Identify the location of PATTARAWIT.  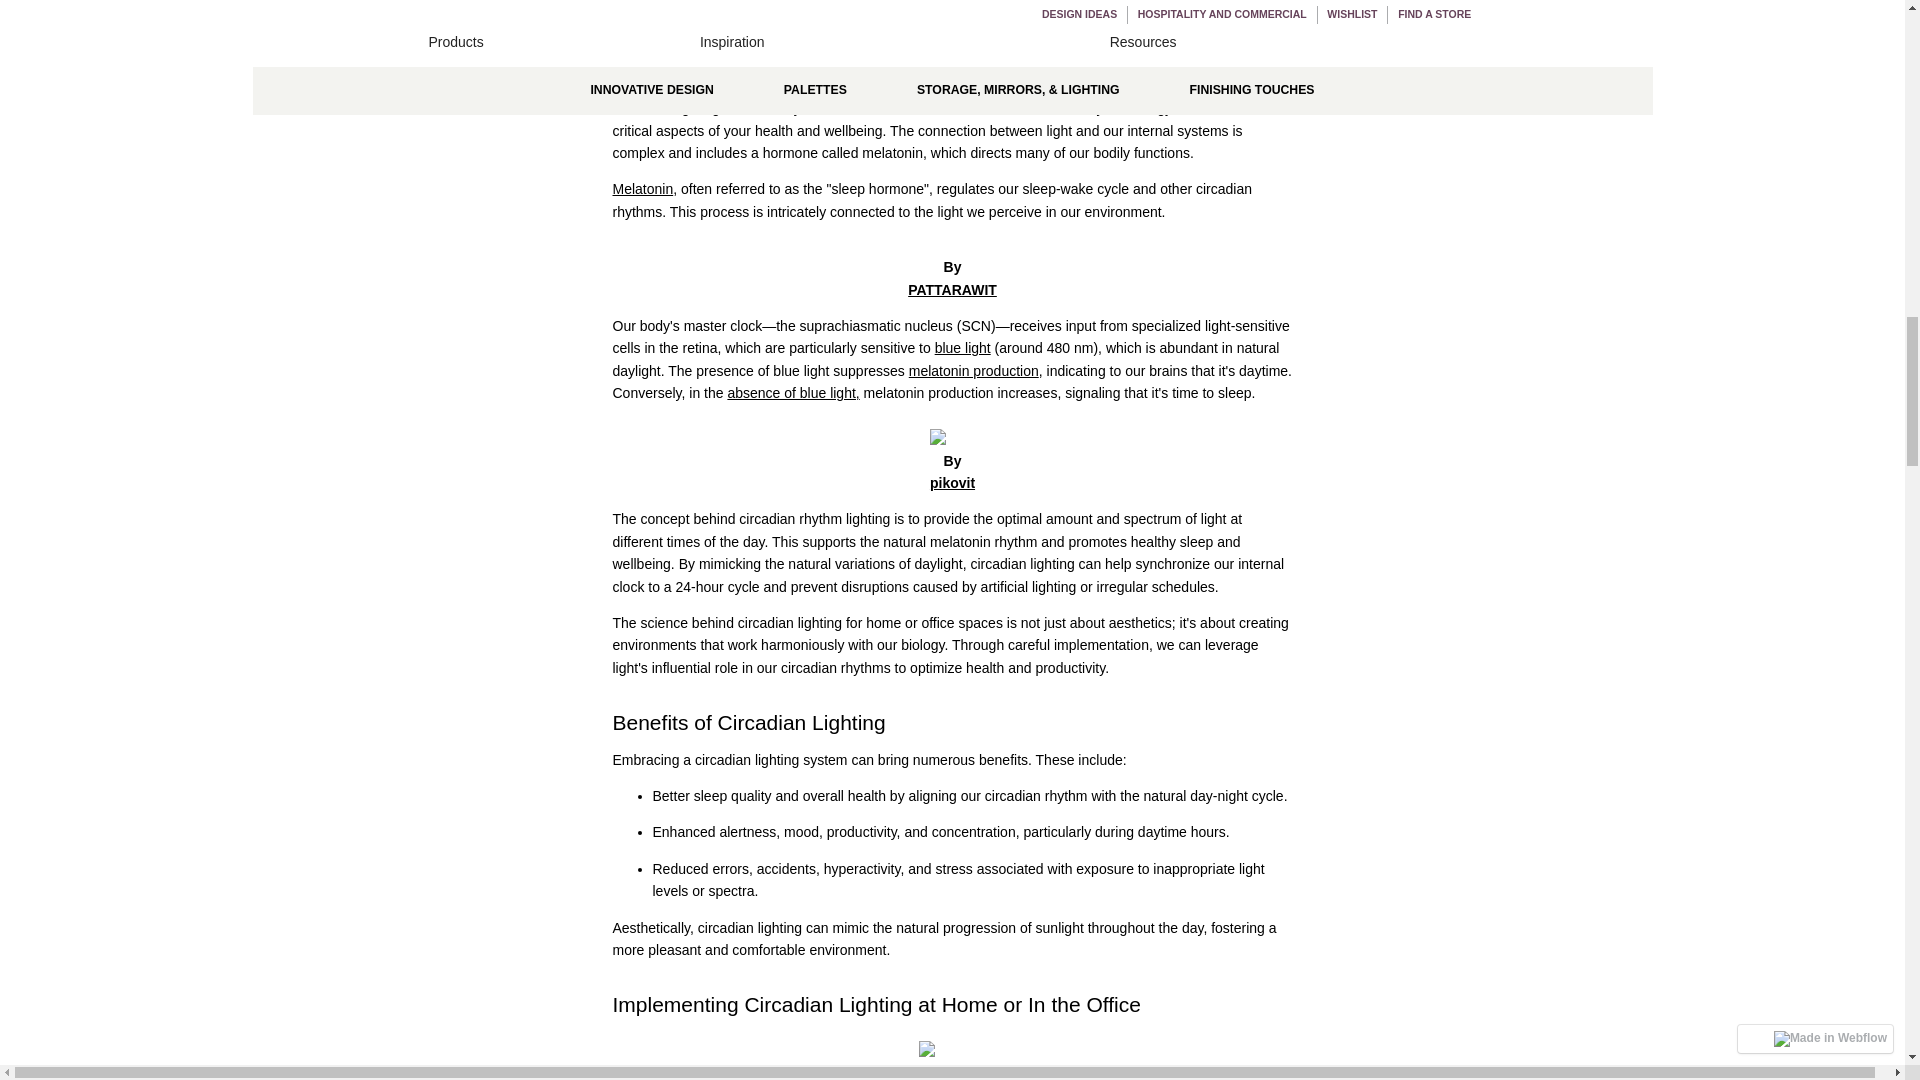
(952, 290).